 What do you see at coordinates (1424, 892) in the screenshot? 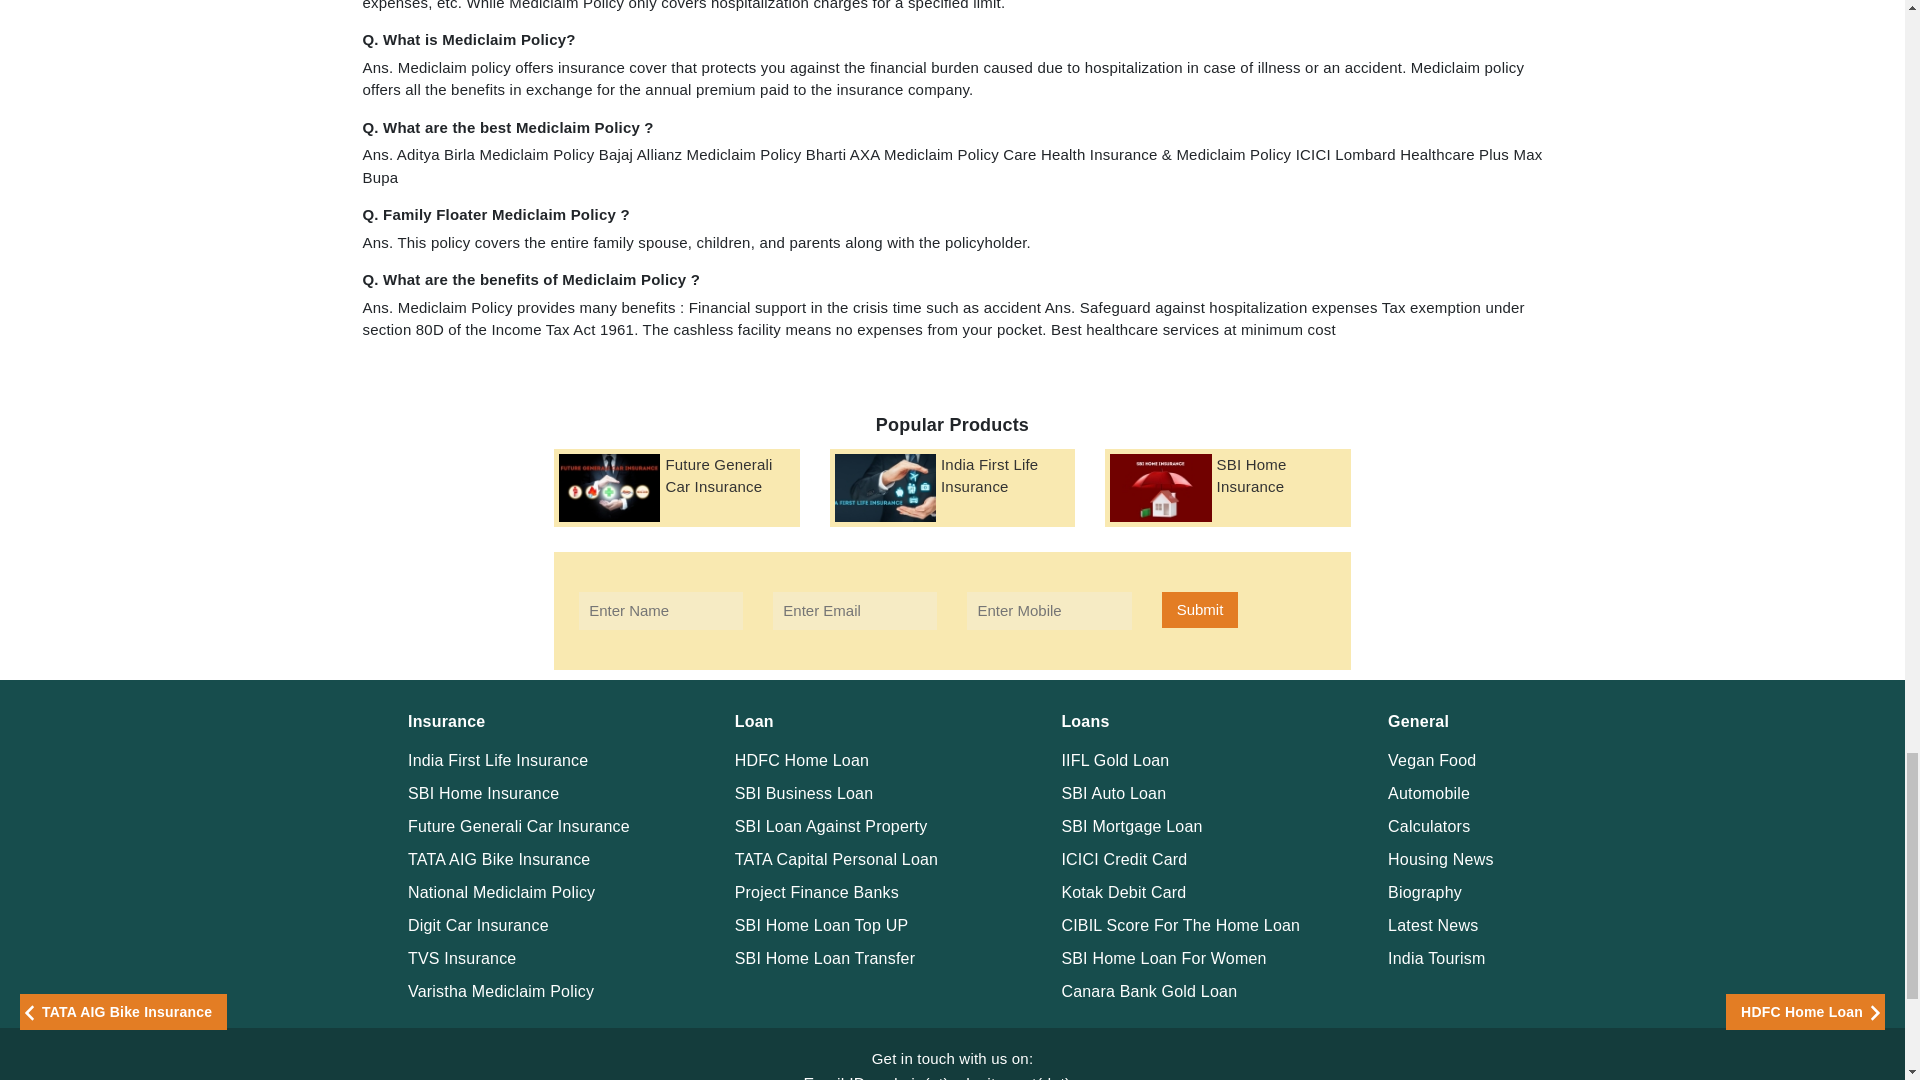
I see `Biography` at bounding box center [1424, 892].